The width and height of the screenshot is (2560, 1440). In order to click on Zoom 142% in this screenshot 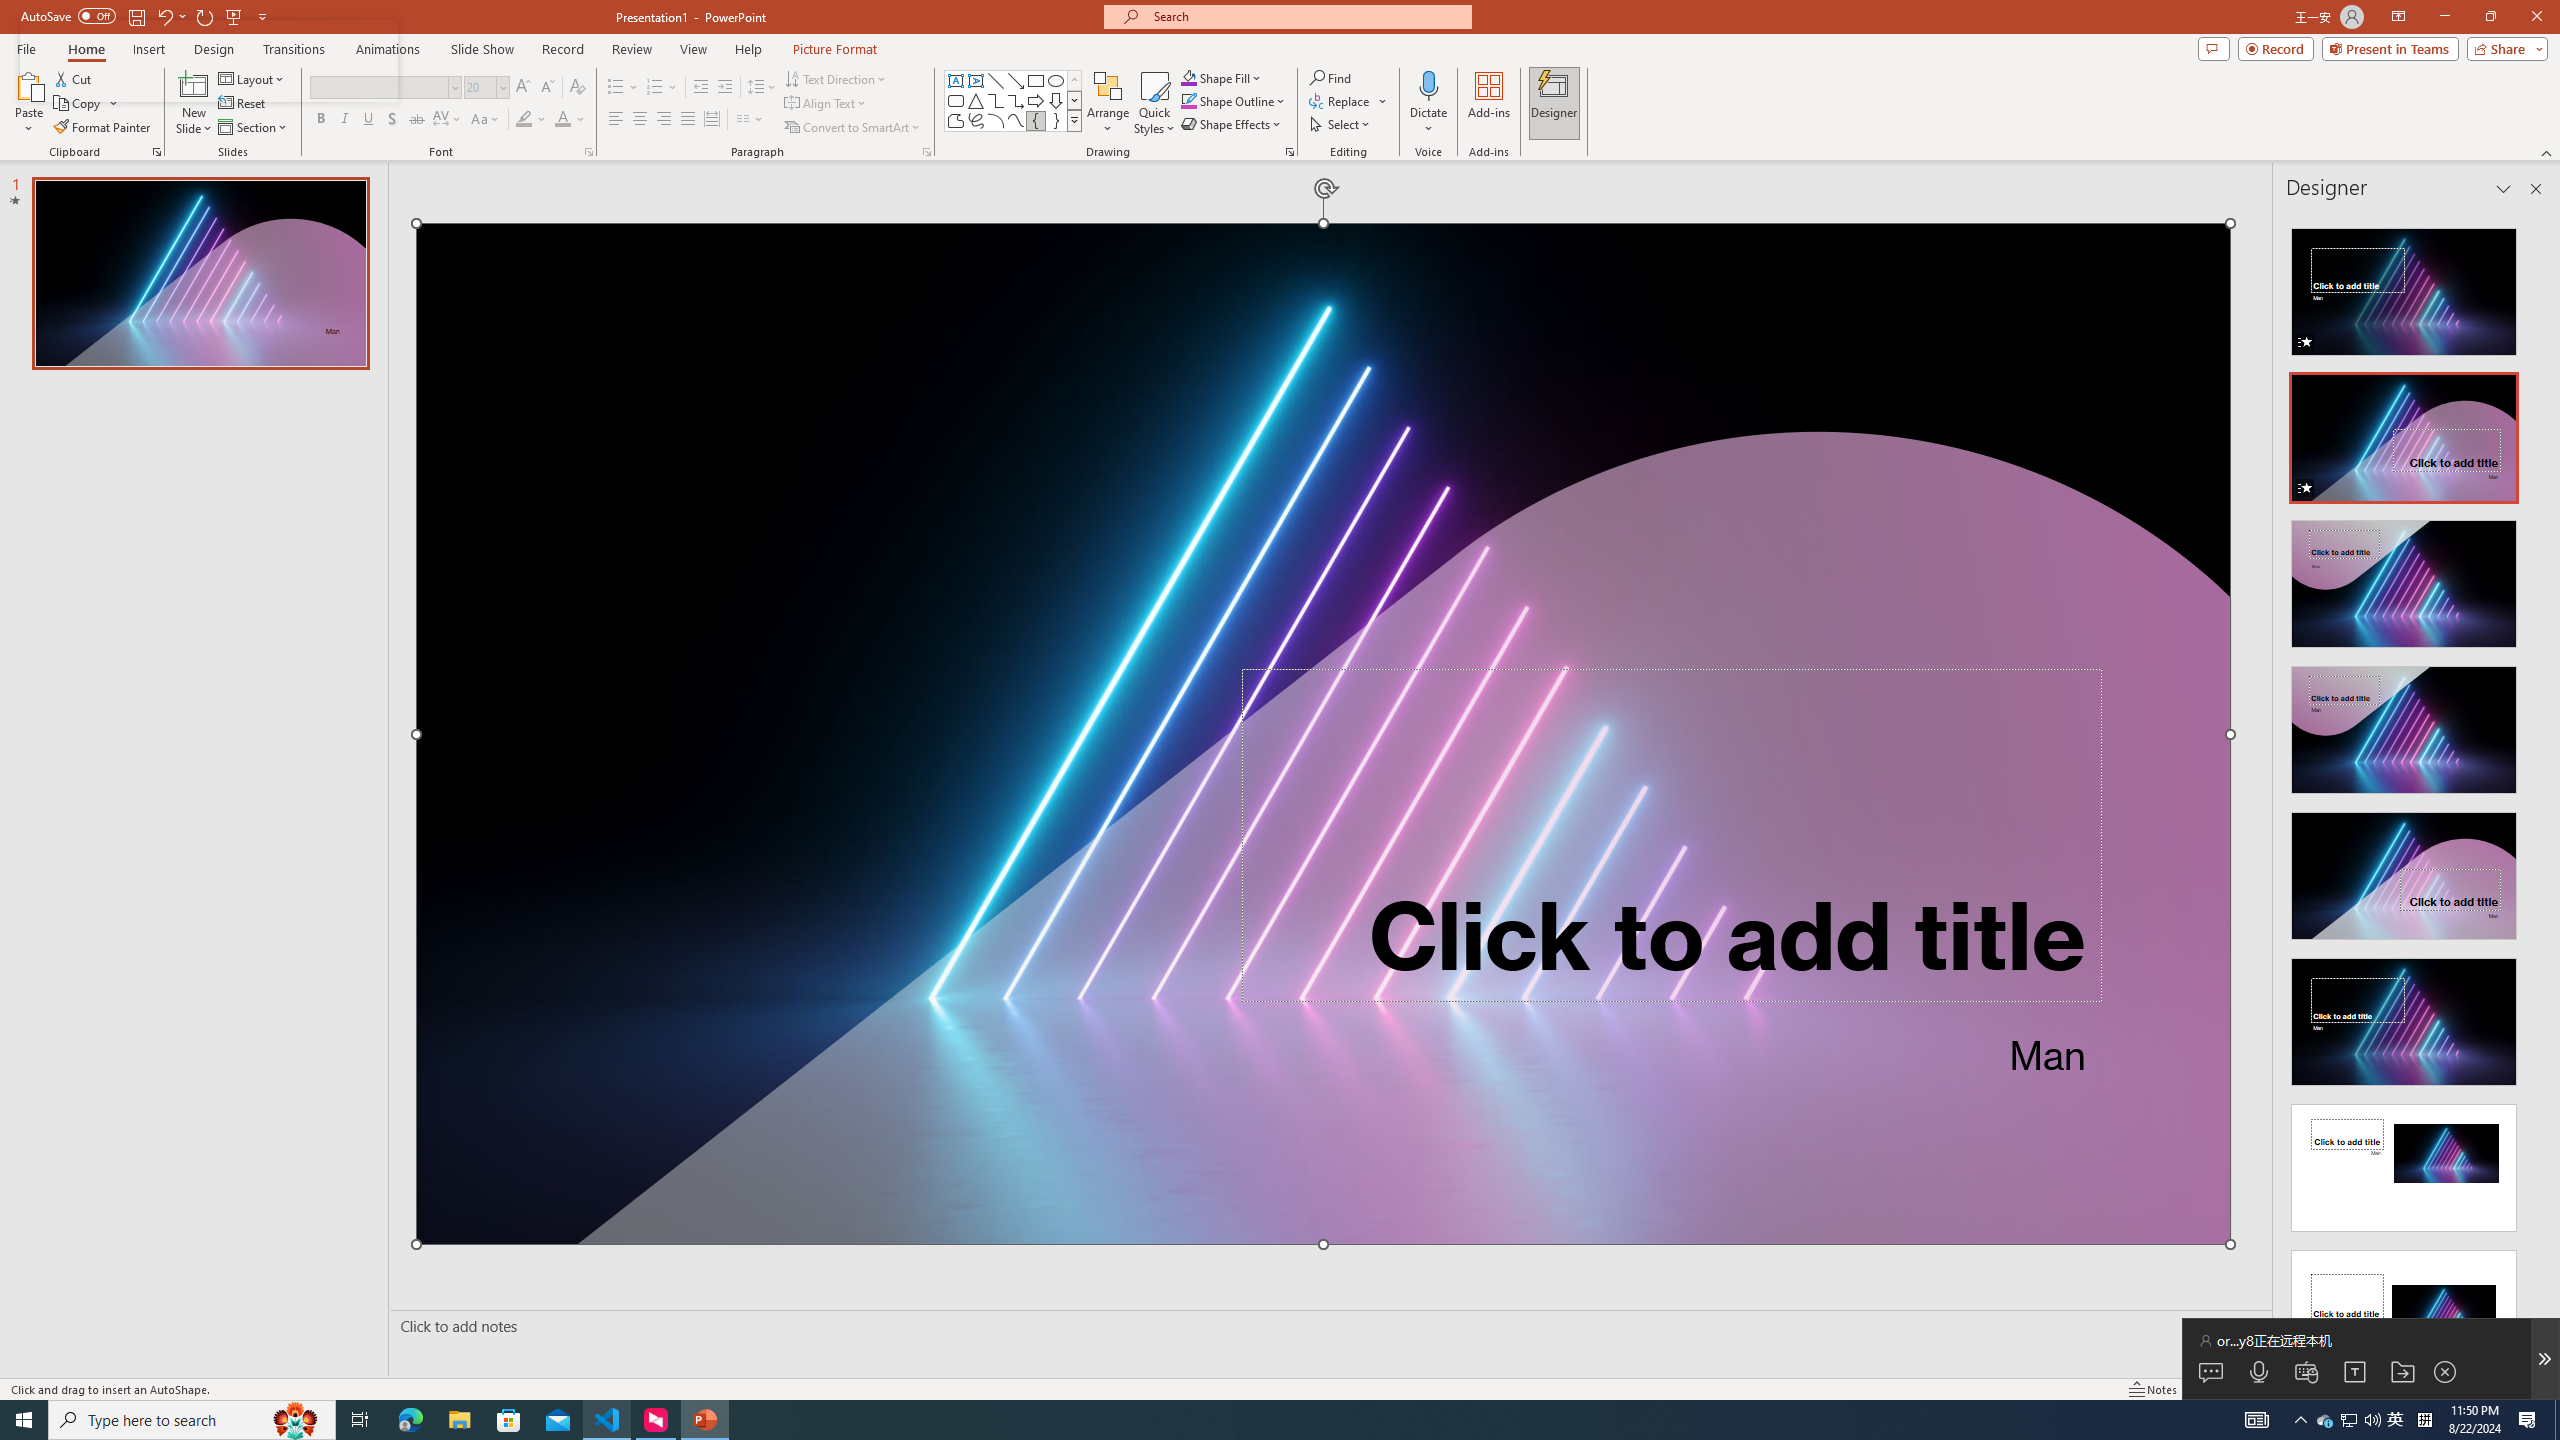, I will do `click(2514, 1389)`.